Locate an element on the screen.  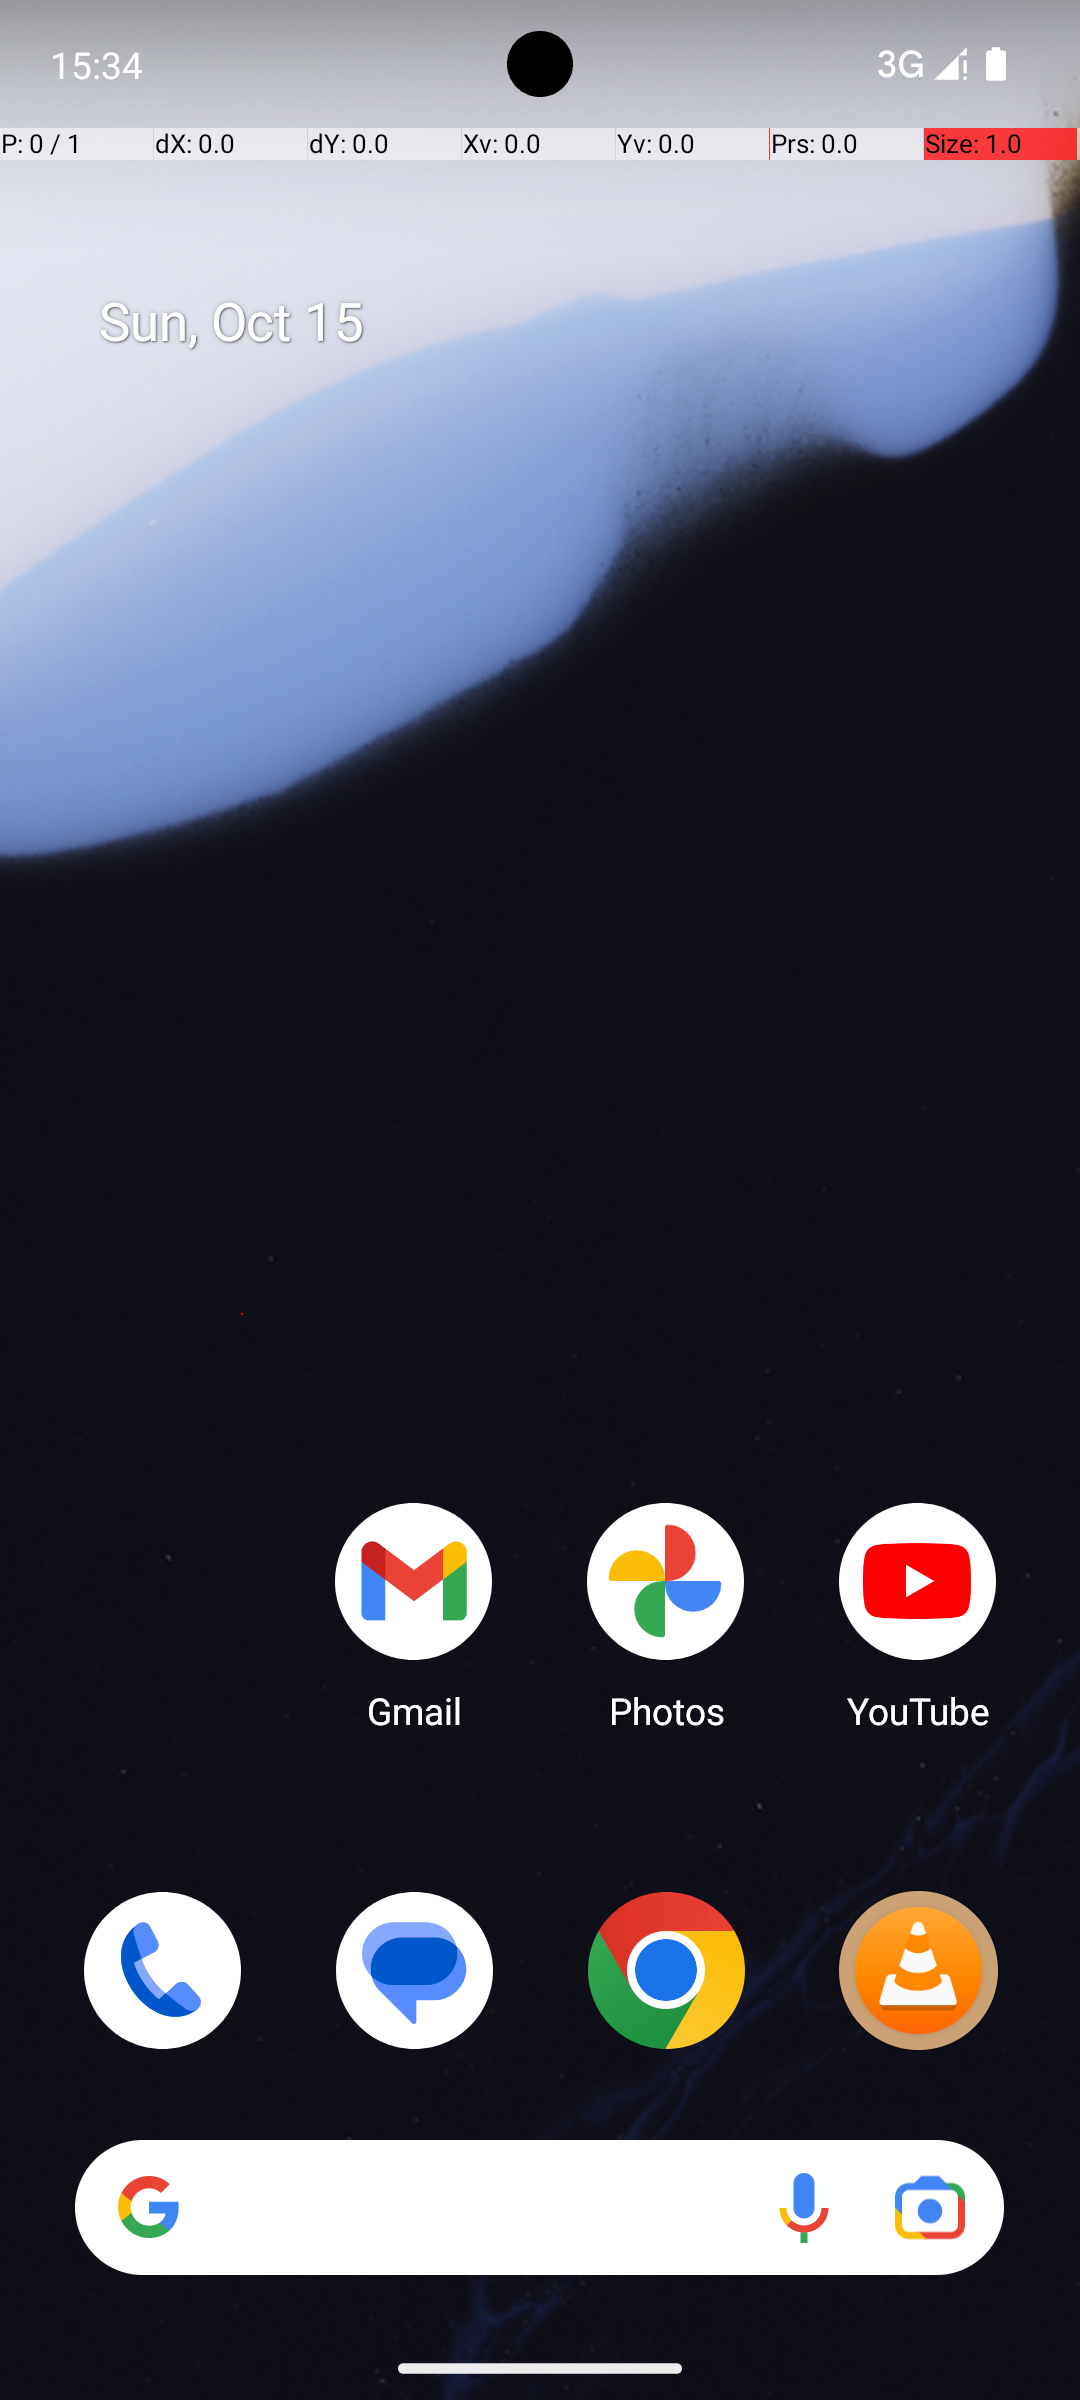
9 is located at coordinates (242, 2050).